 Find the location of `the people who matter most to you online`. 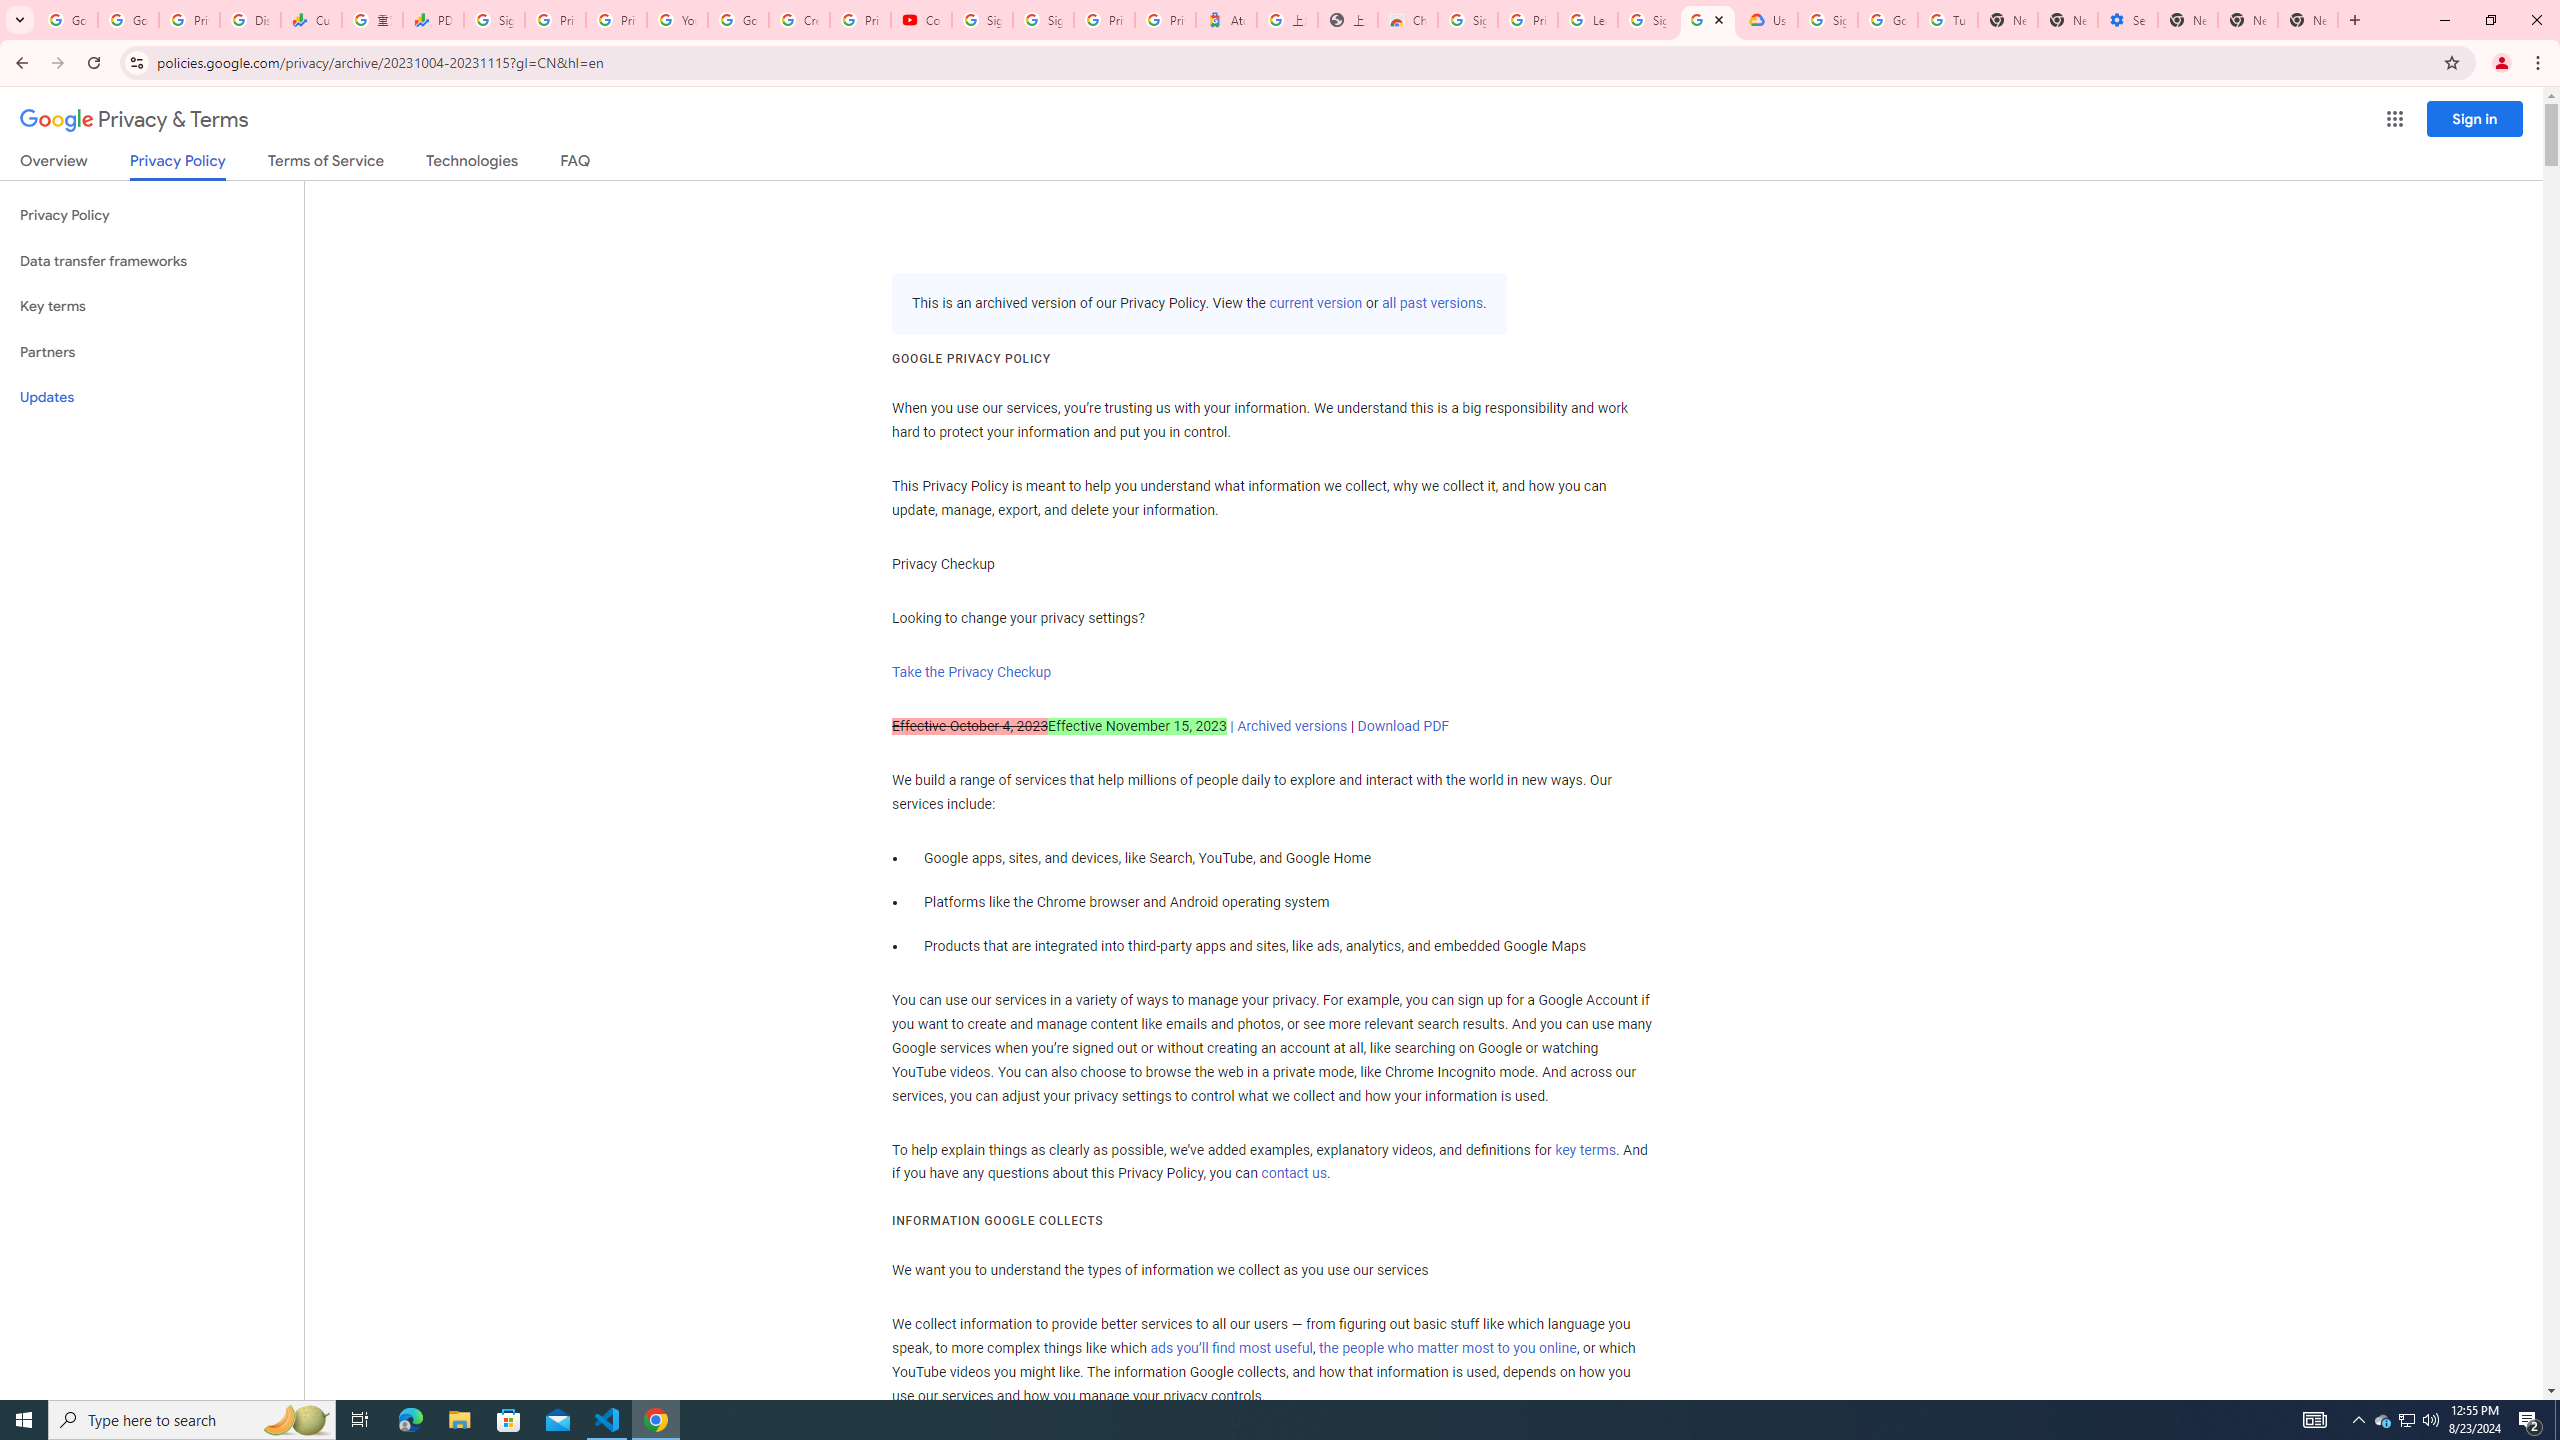

the people who matter most to you online is located at coordinates (1447, 1348).